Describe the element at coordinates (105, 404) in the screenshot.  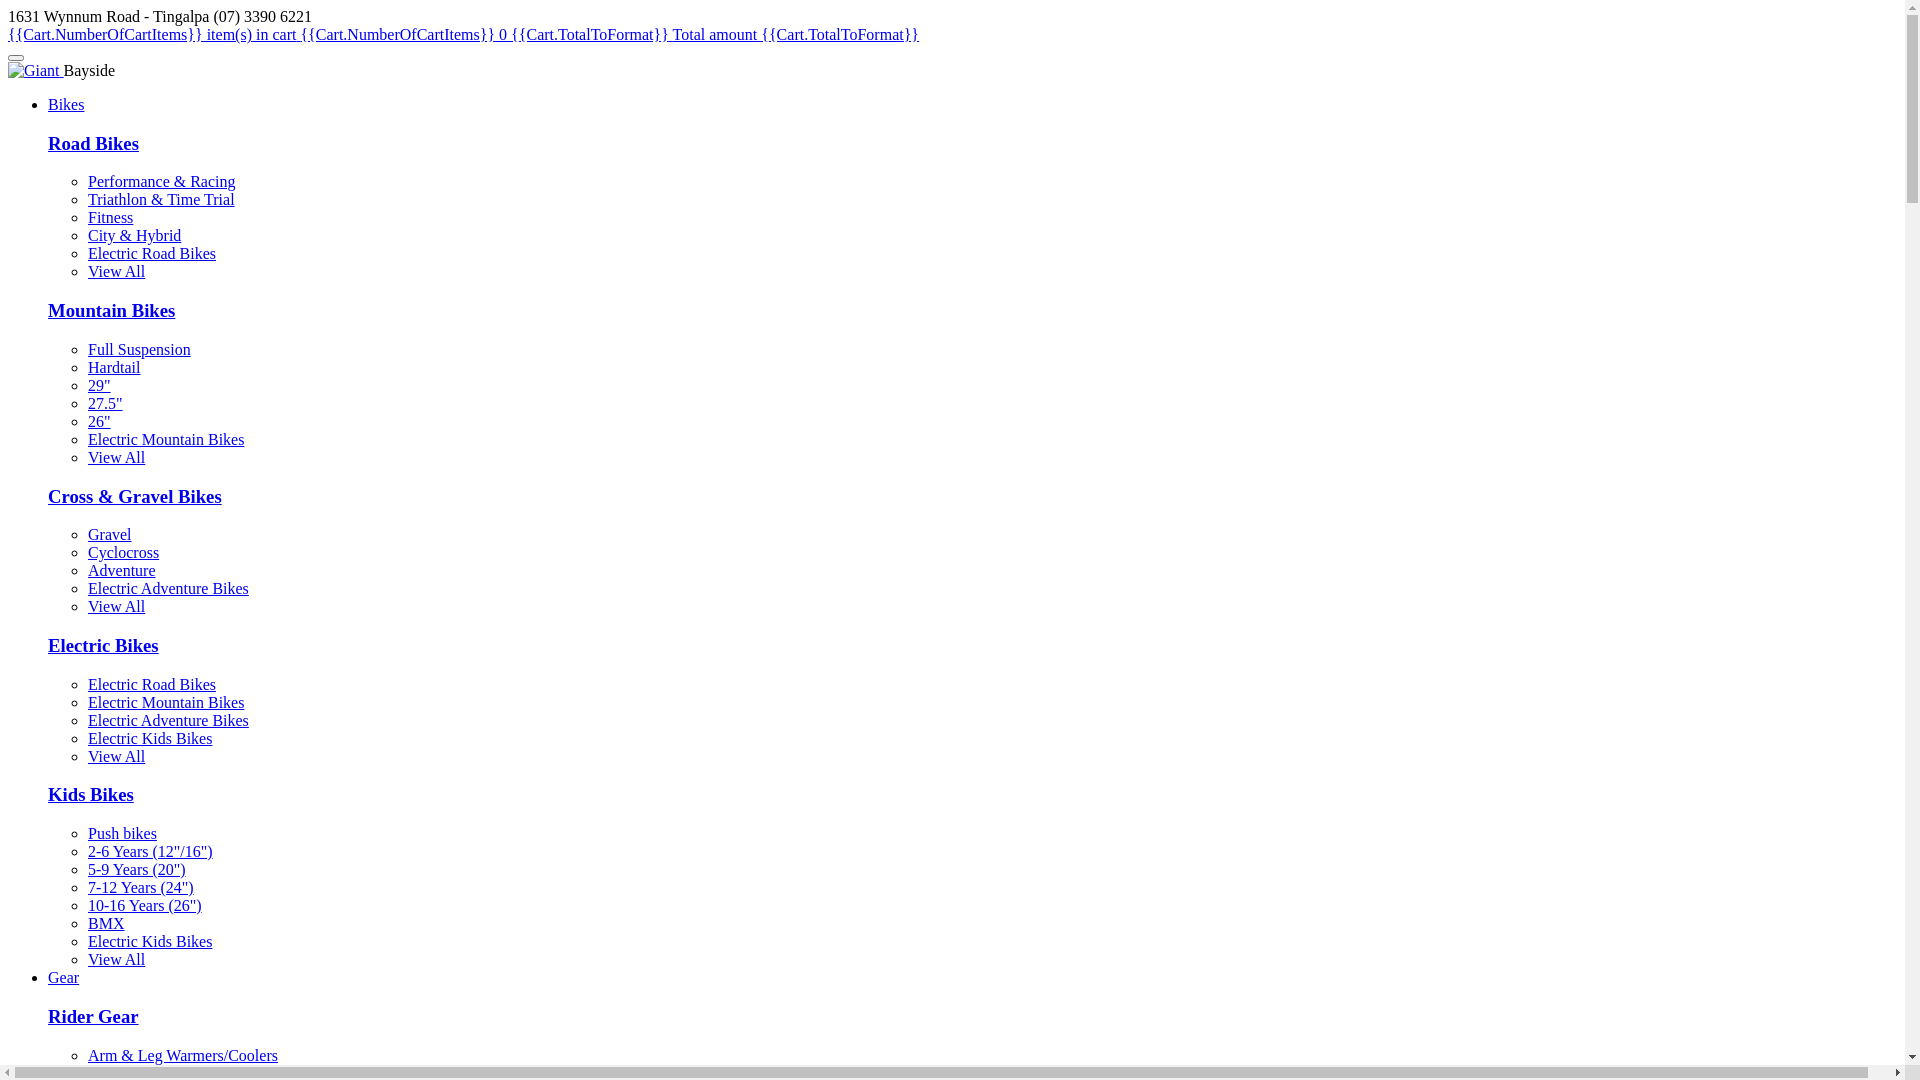
I see `27.5"` at that location.